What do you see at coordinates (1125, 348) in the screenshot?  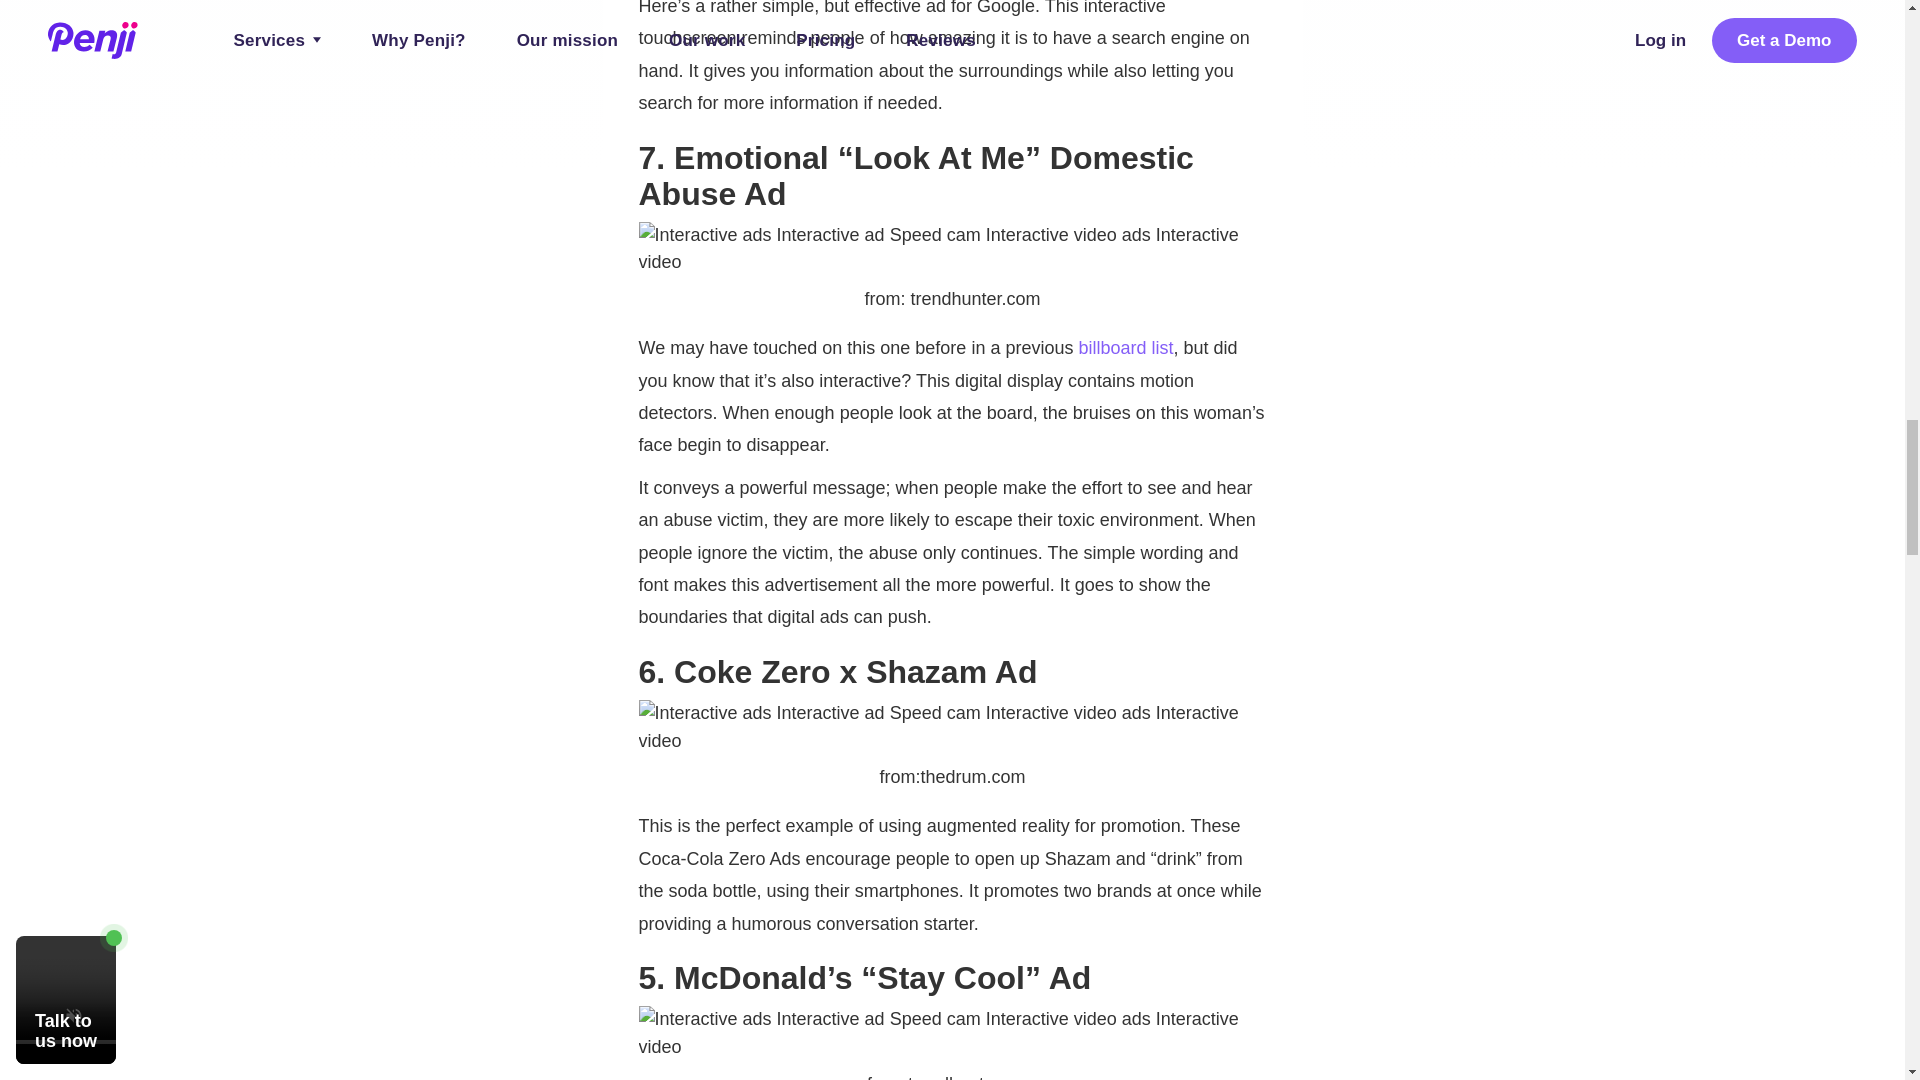 I see `billboard list` at bounding box center [1125, 348].